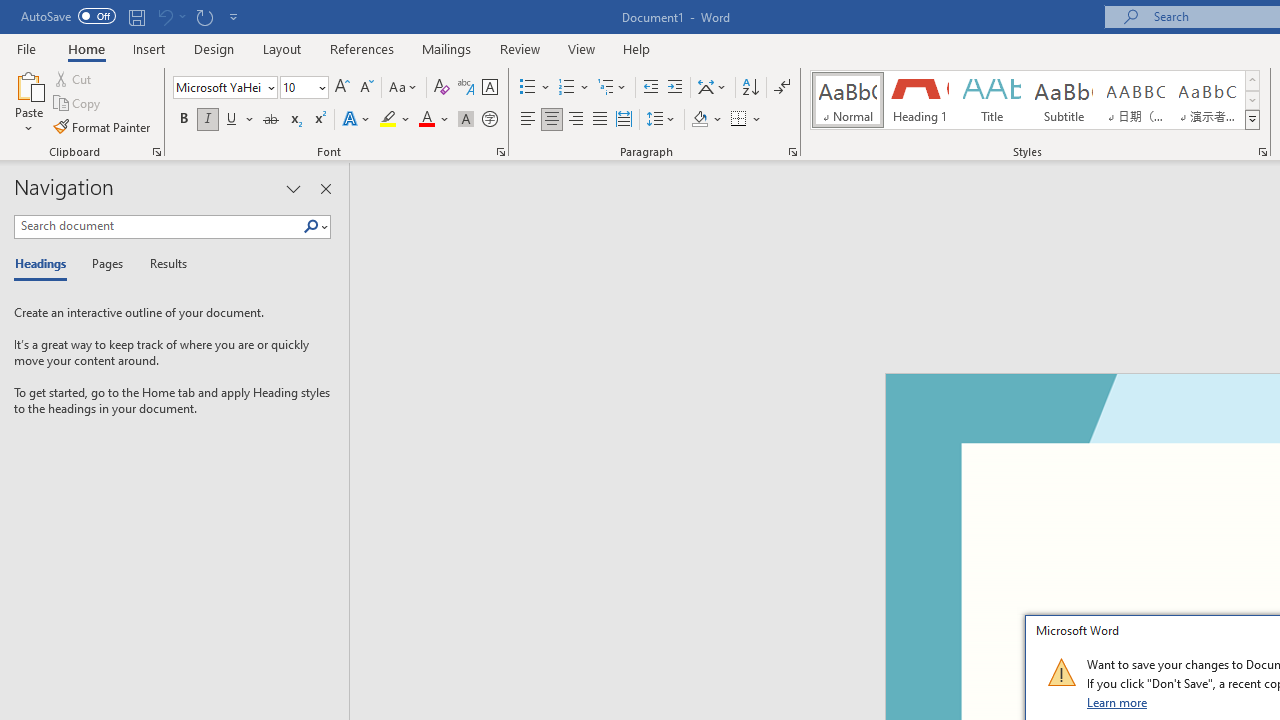  Describe the element at coordinates (489, 120) in the screenshot. I see `Enclose Characters...` at that location.